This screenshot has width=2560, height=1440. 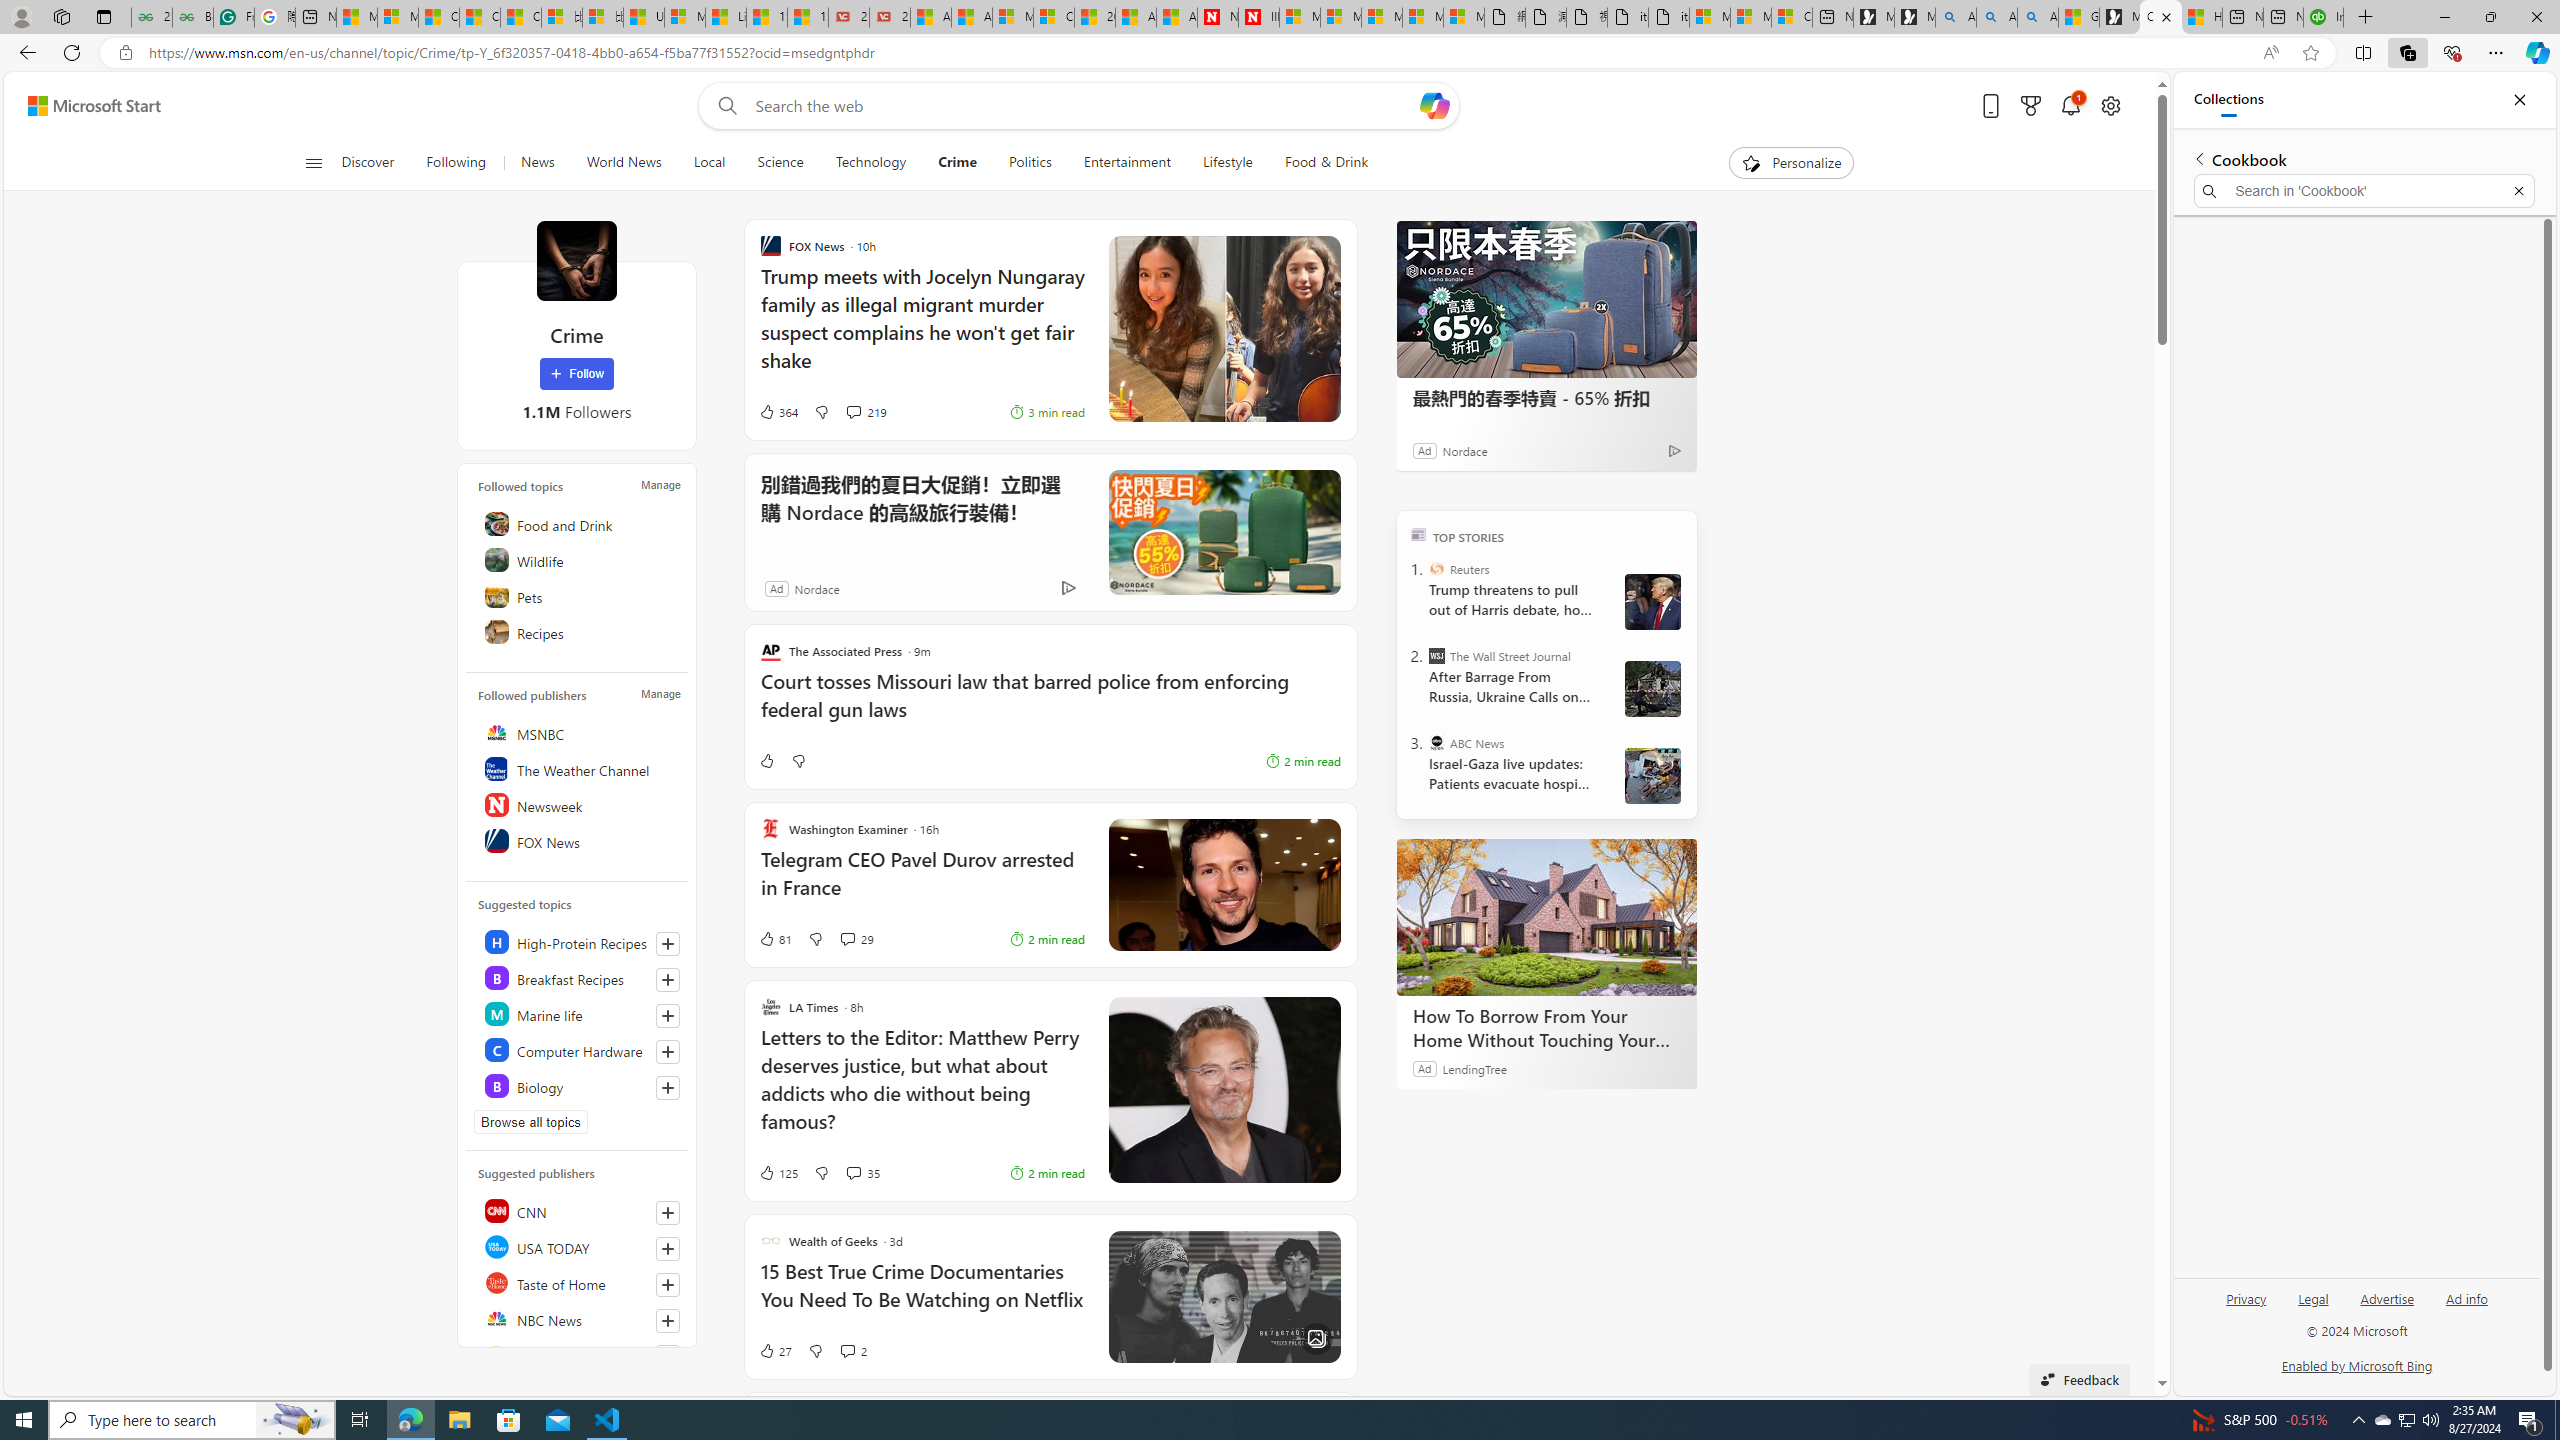 I want to click on 20 Ways to Boost Your Protein Intake at Every Meal, so click(x=1094, y=17).